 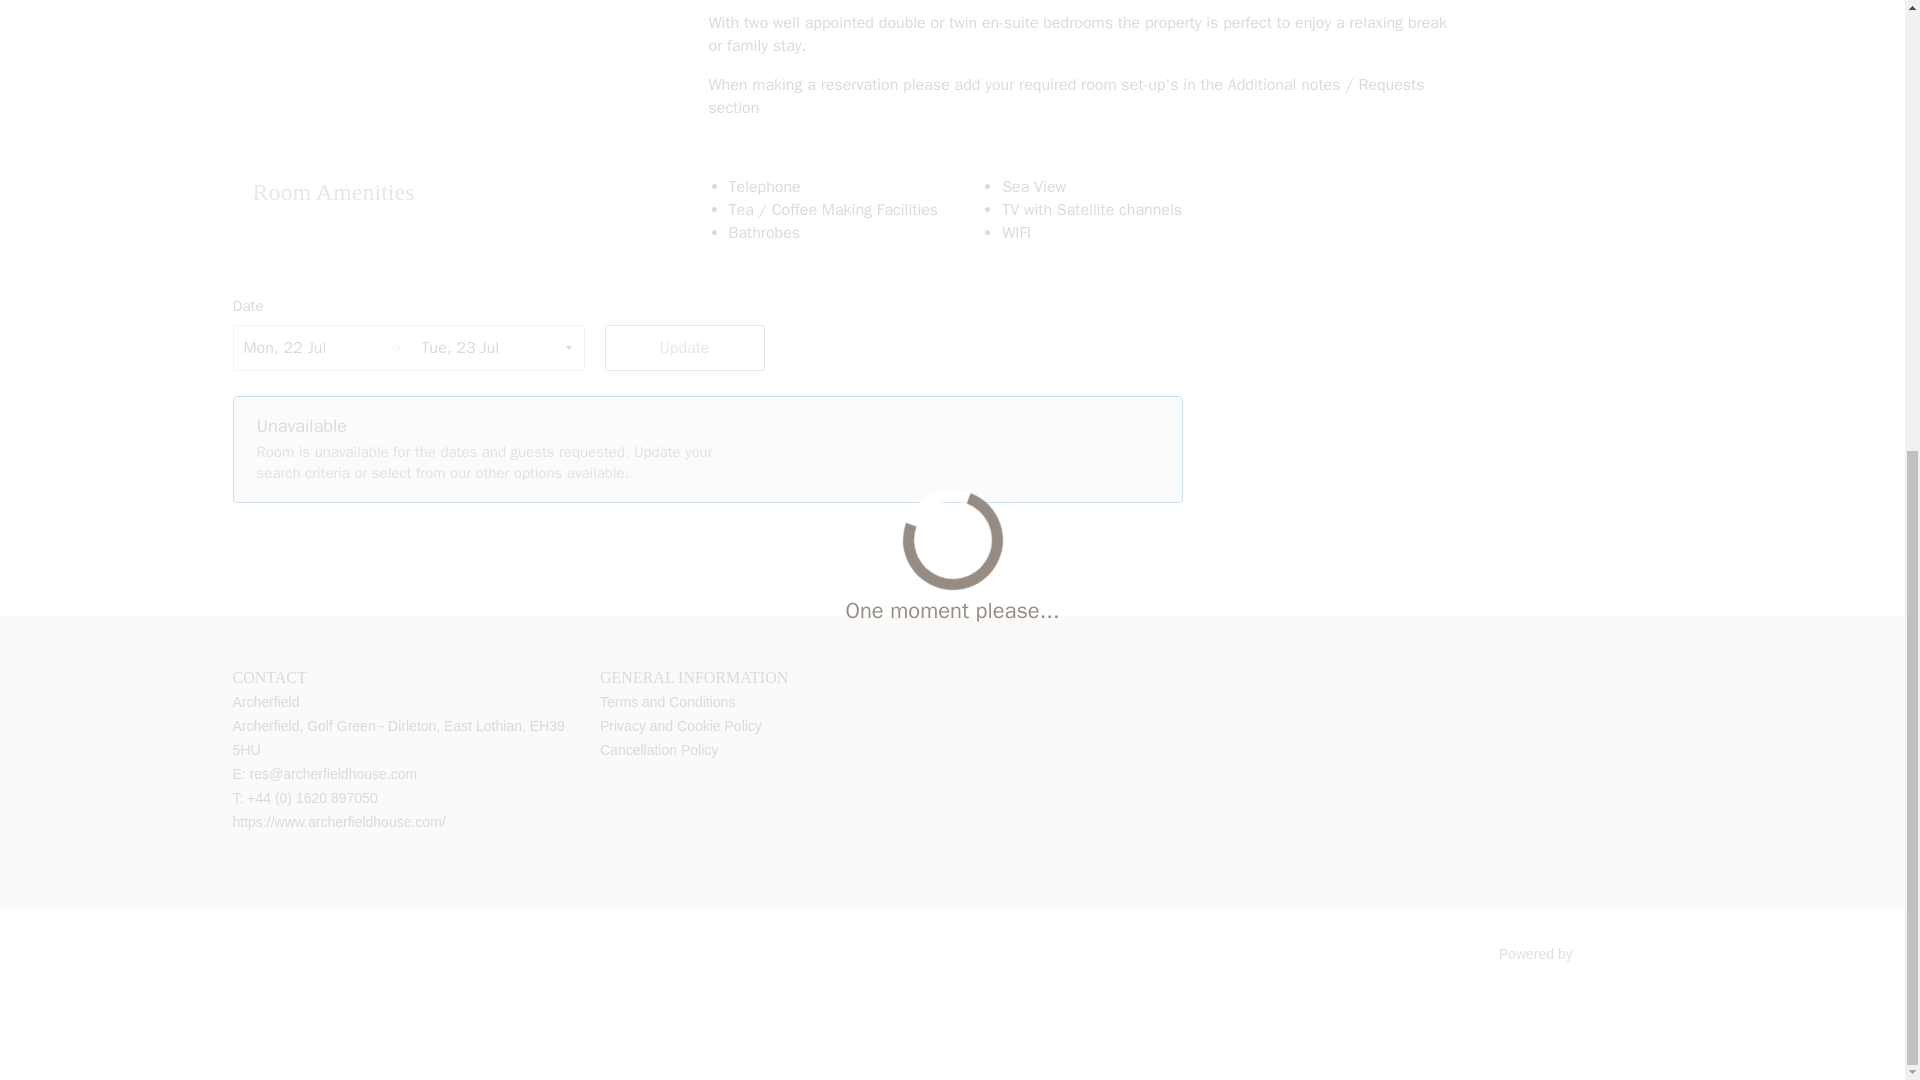 What do you see at coordinates (320, 348) in the screenshot?
I see `Mon, 22 Jul` at bounding box center [320, 348].